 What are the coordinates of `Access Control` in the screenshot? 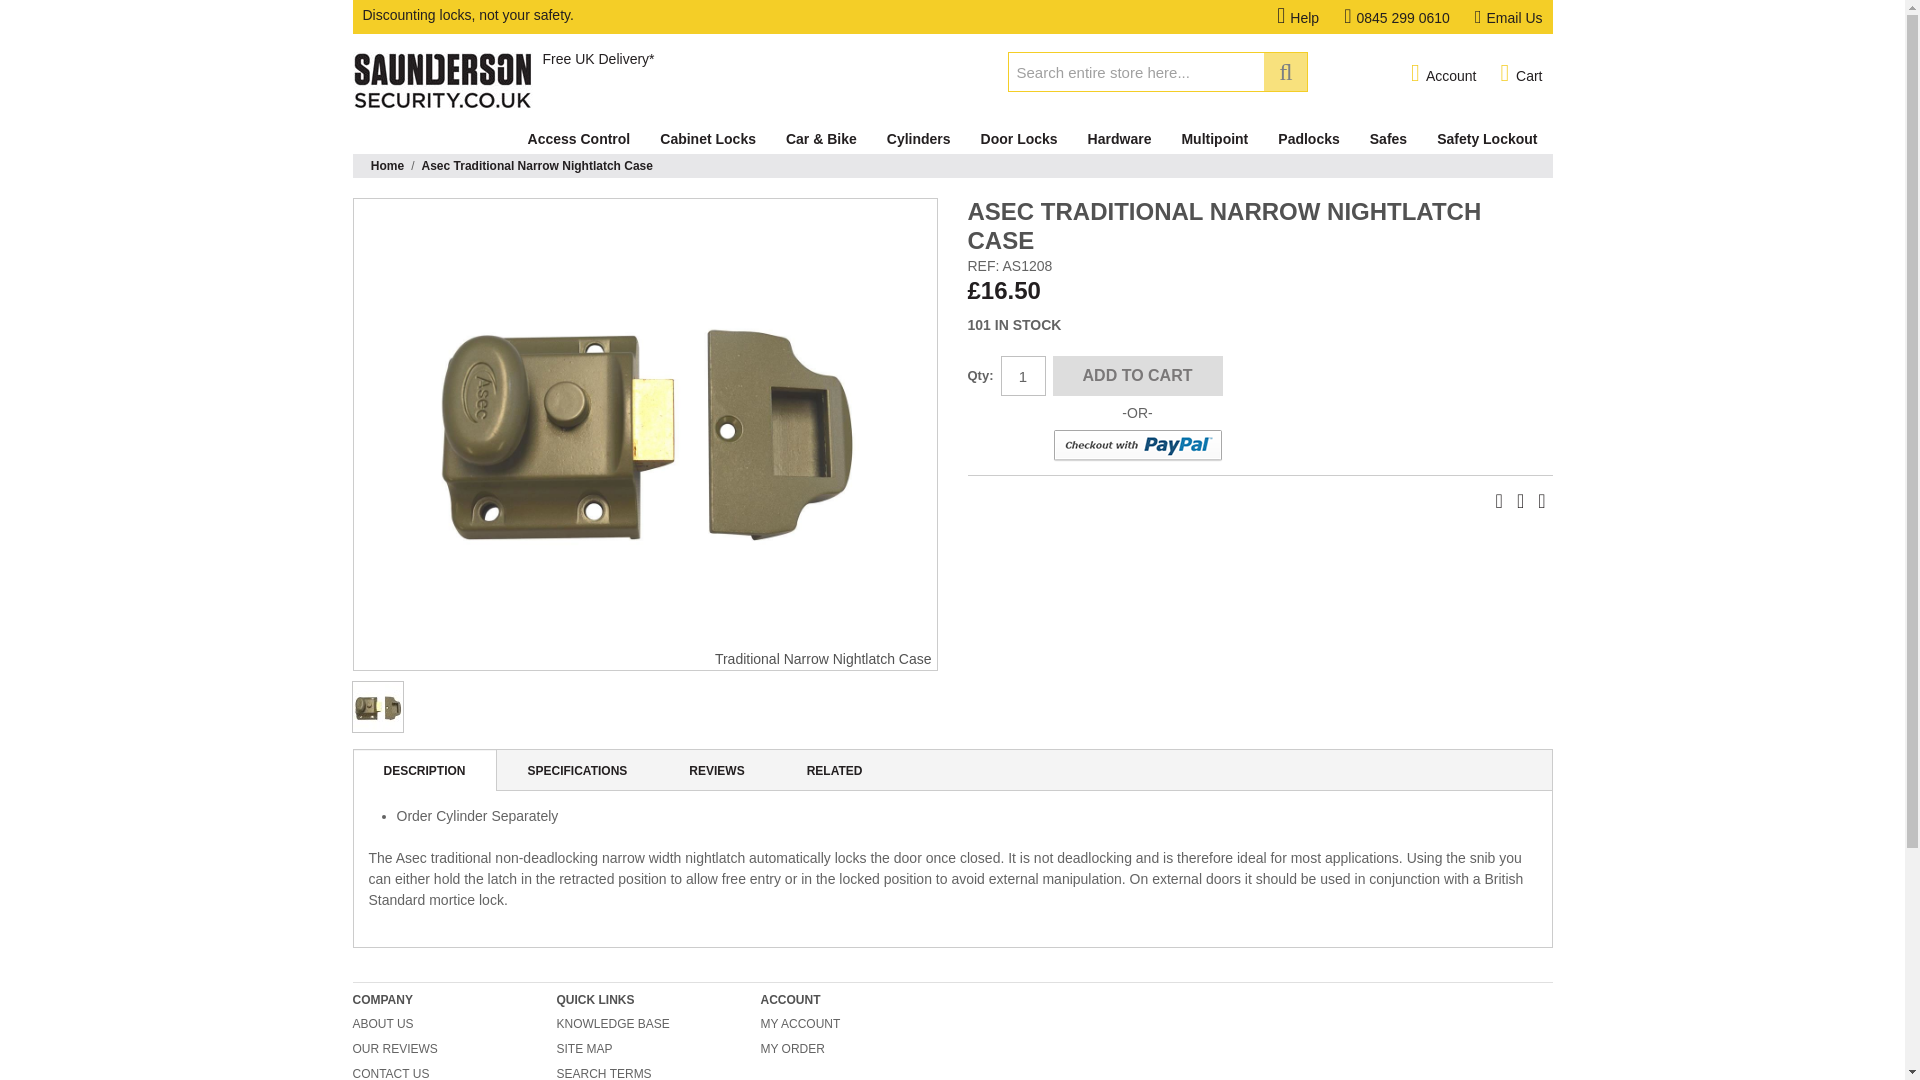 It's located at (578, 139).